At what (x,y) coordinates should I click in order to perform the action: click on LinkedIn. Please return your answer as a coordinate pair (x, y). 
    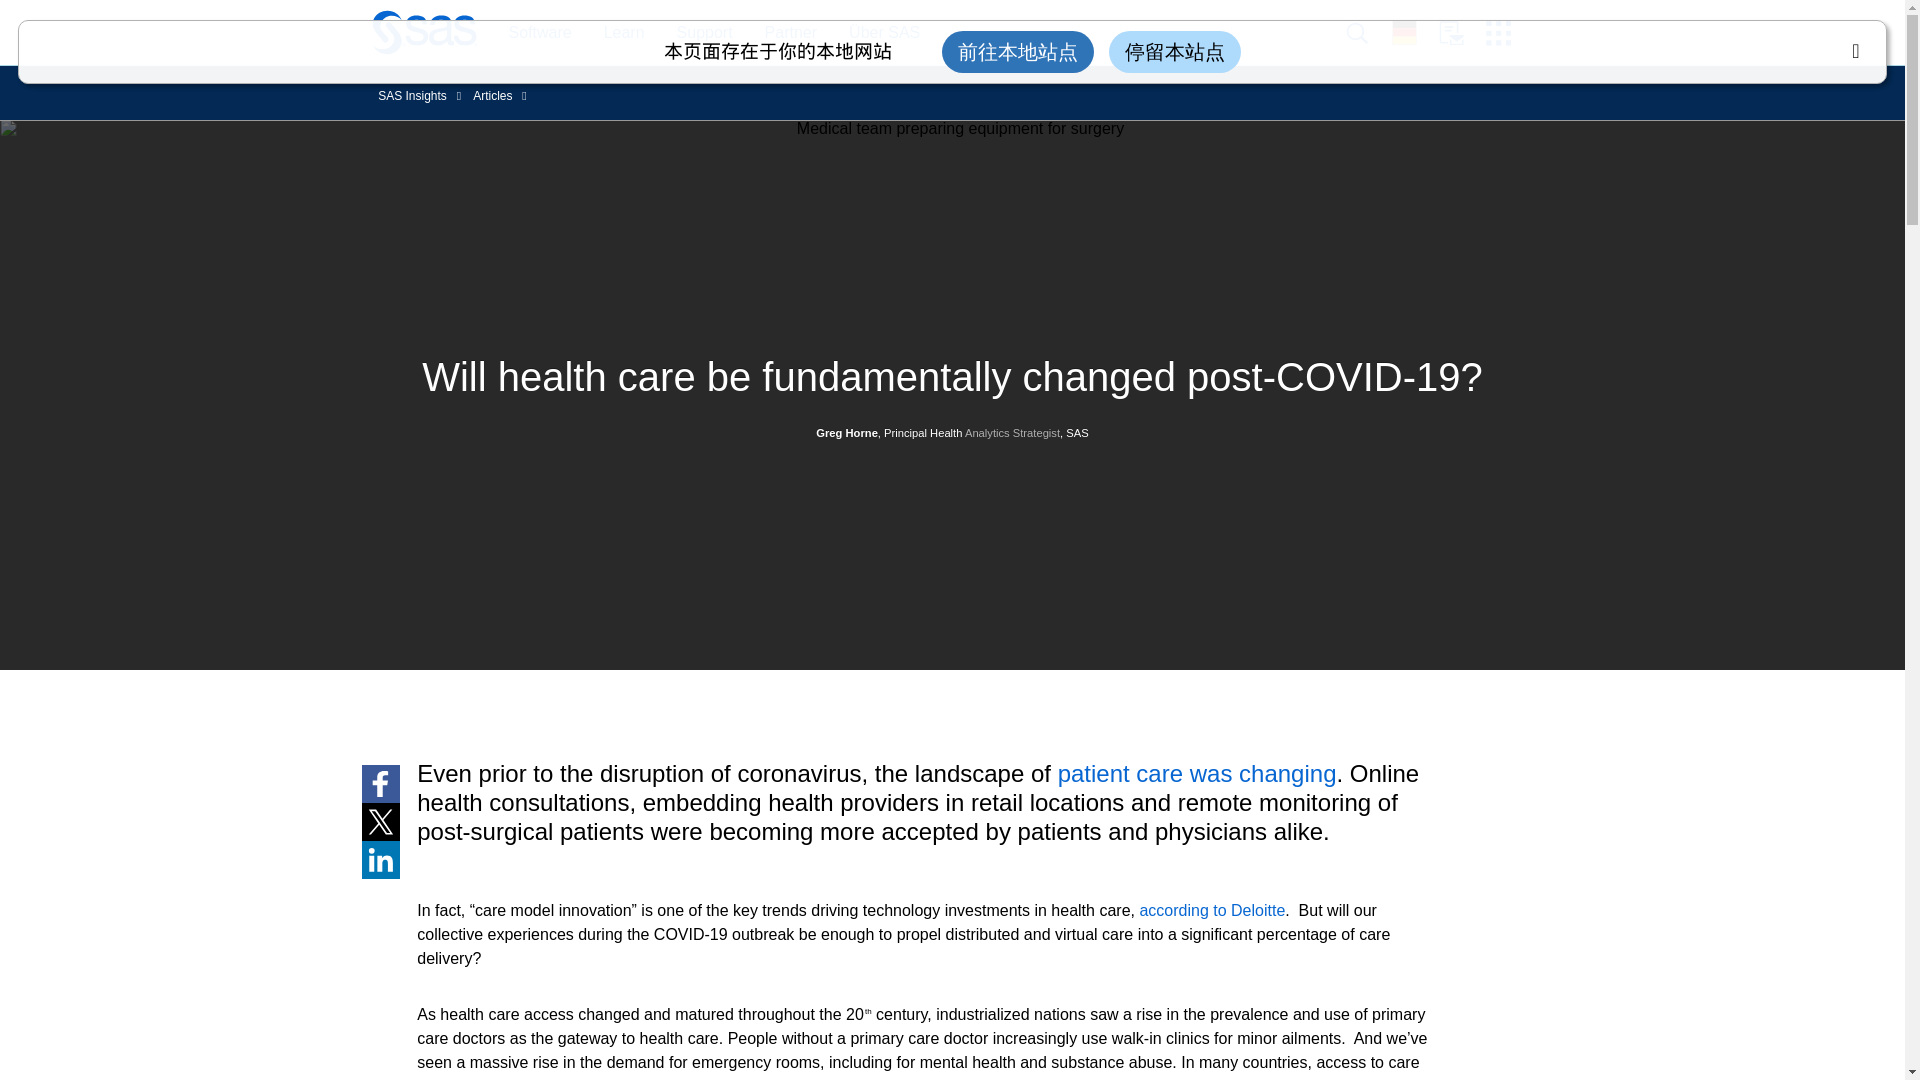
    Looking at the image, I should click on (380, 860).